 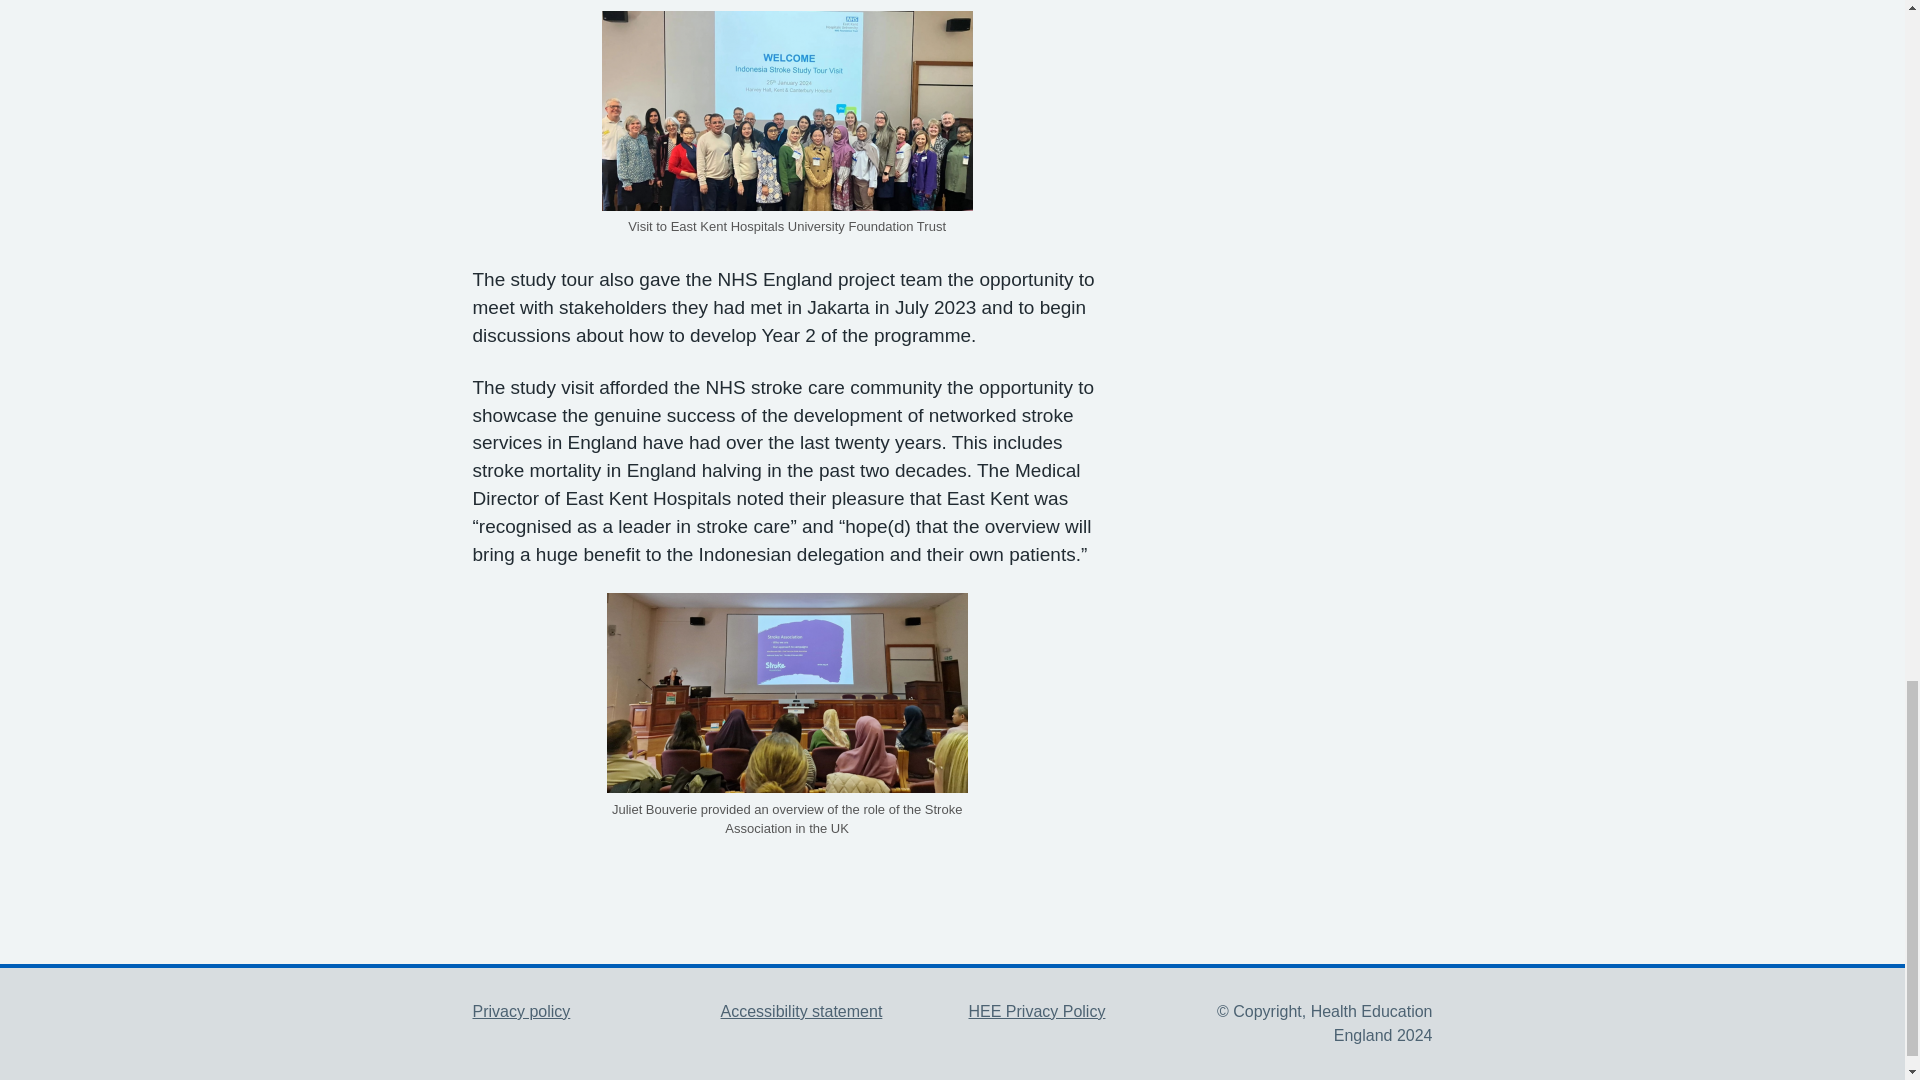 What do you see at coordinates (521, 1011) in the screenshot?
I see `Privacy policy` at bounding box center [521, 1011].